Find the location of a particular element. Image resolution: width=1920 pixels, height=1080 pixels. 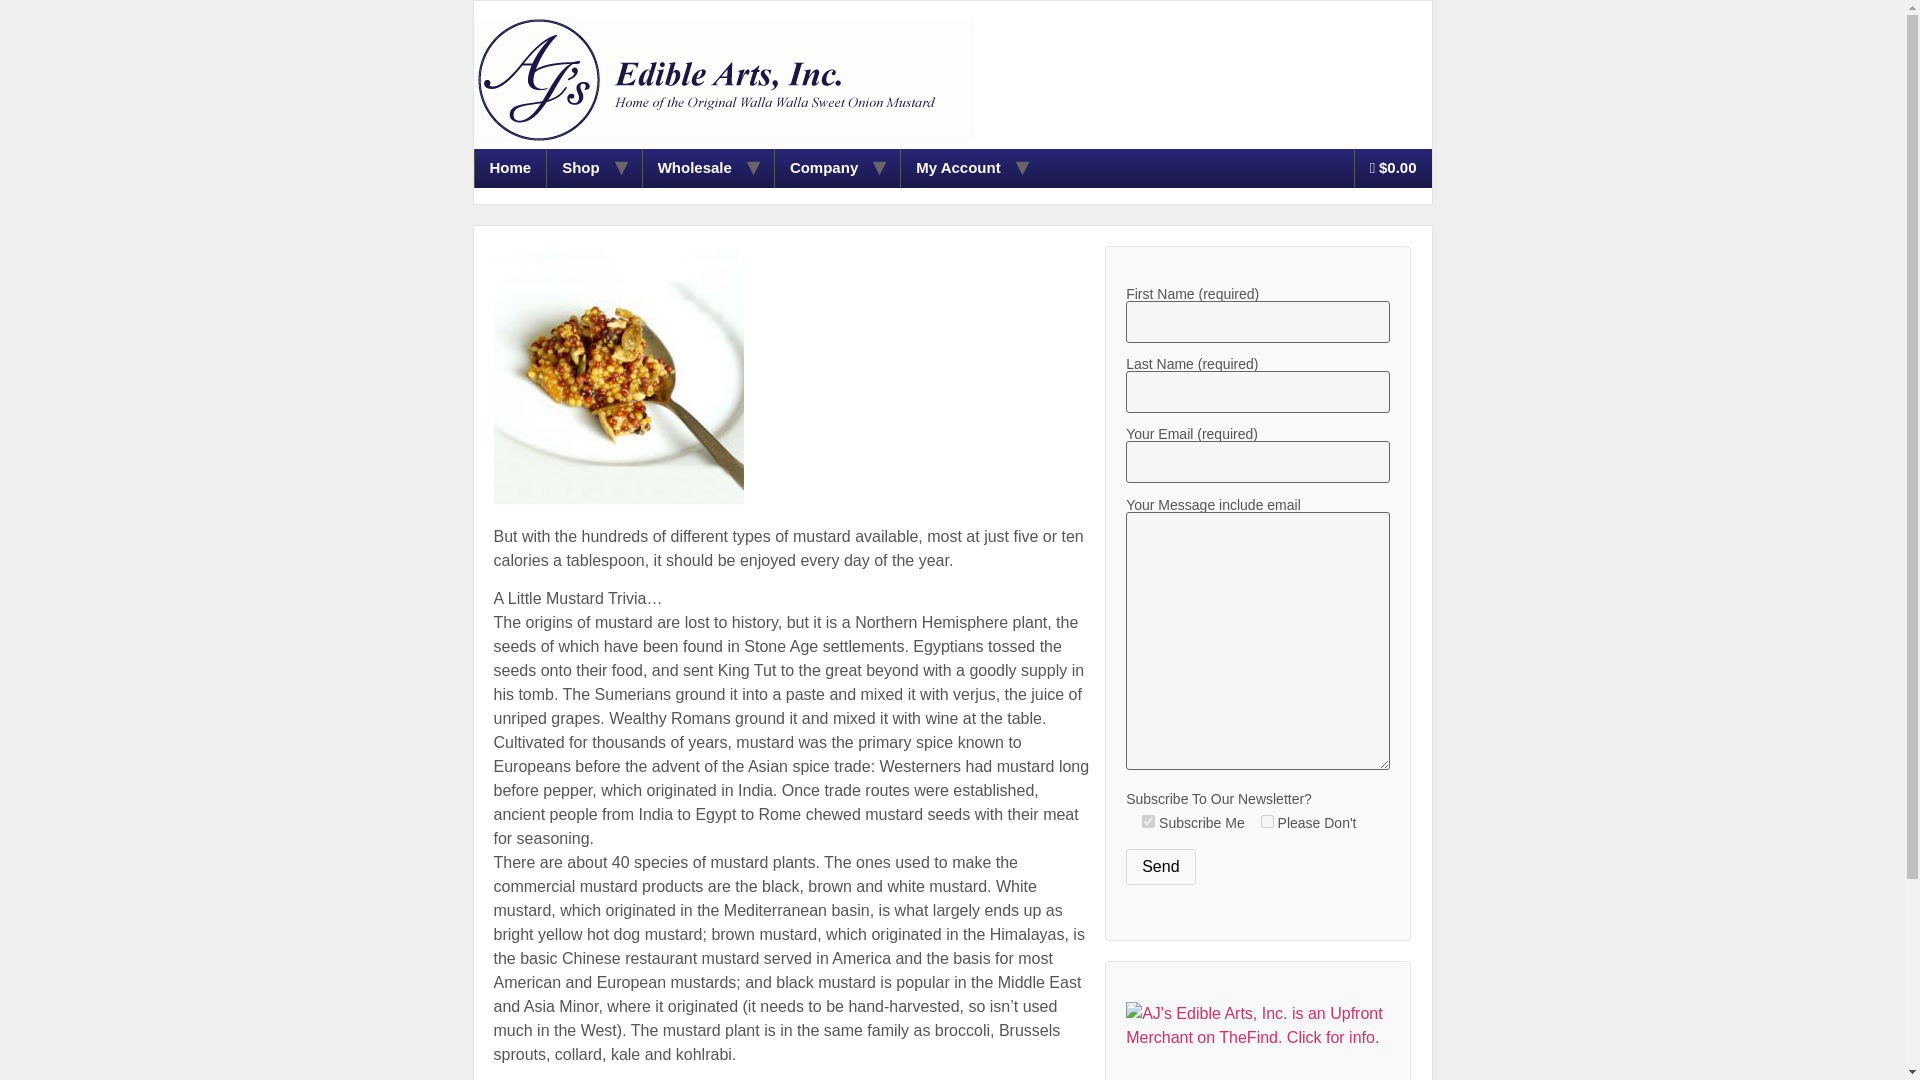

Please Don't is located at coordinates (1268, 822).